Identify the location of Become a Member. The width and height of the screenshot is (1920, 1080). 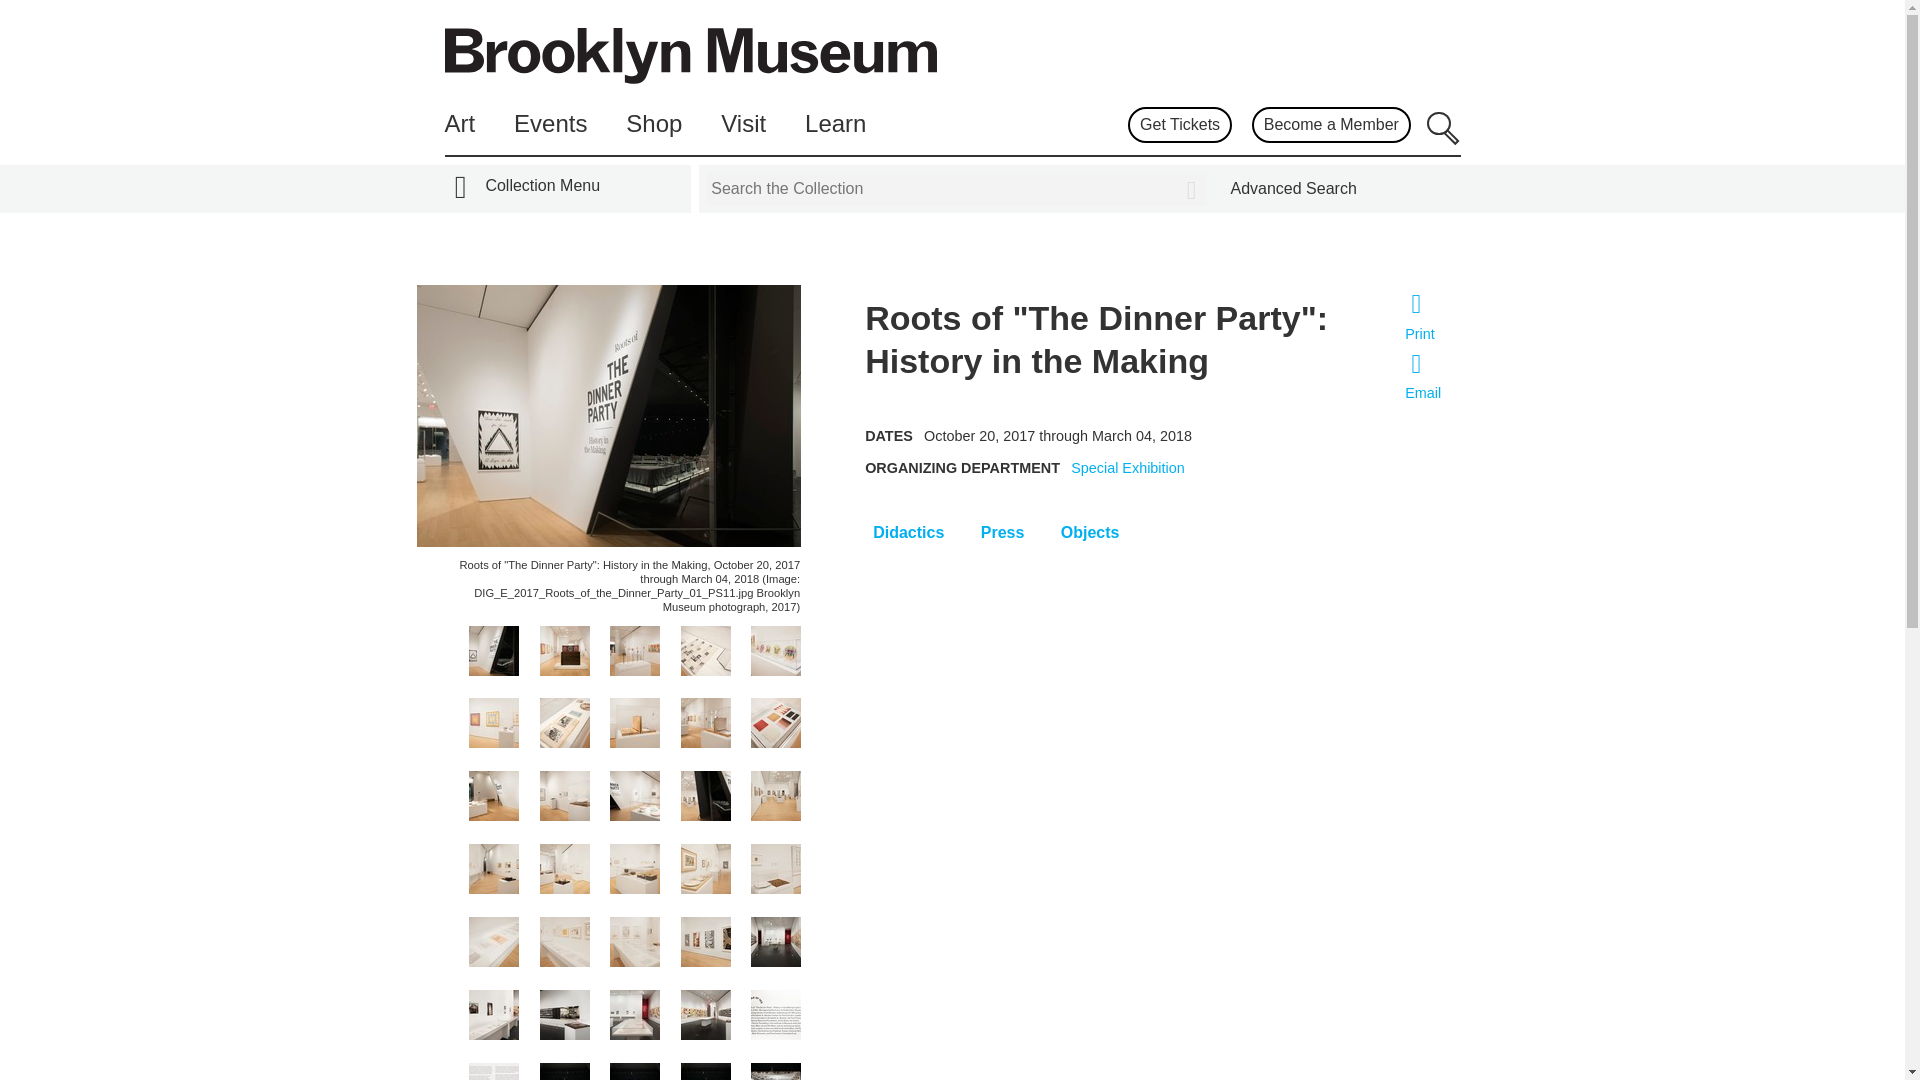
(1330, 124).